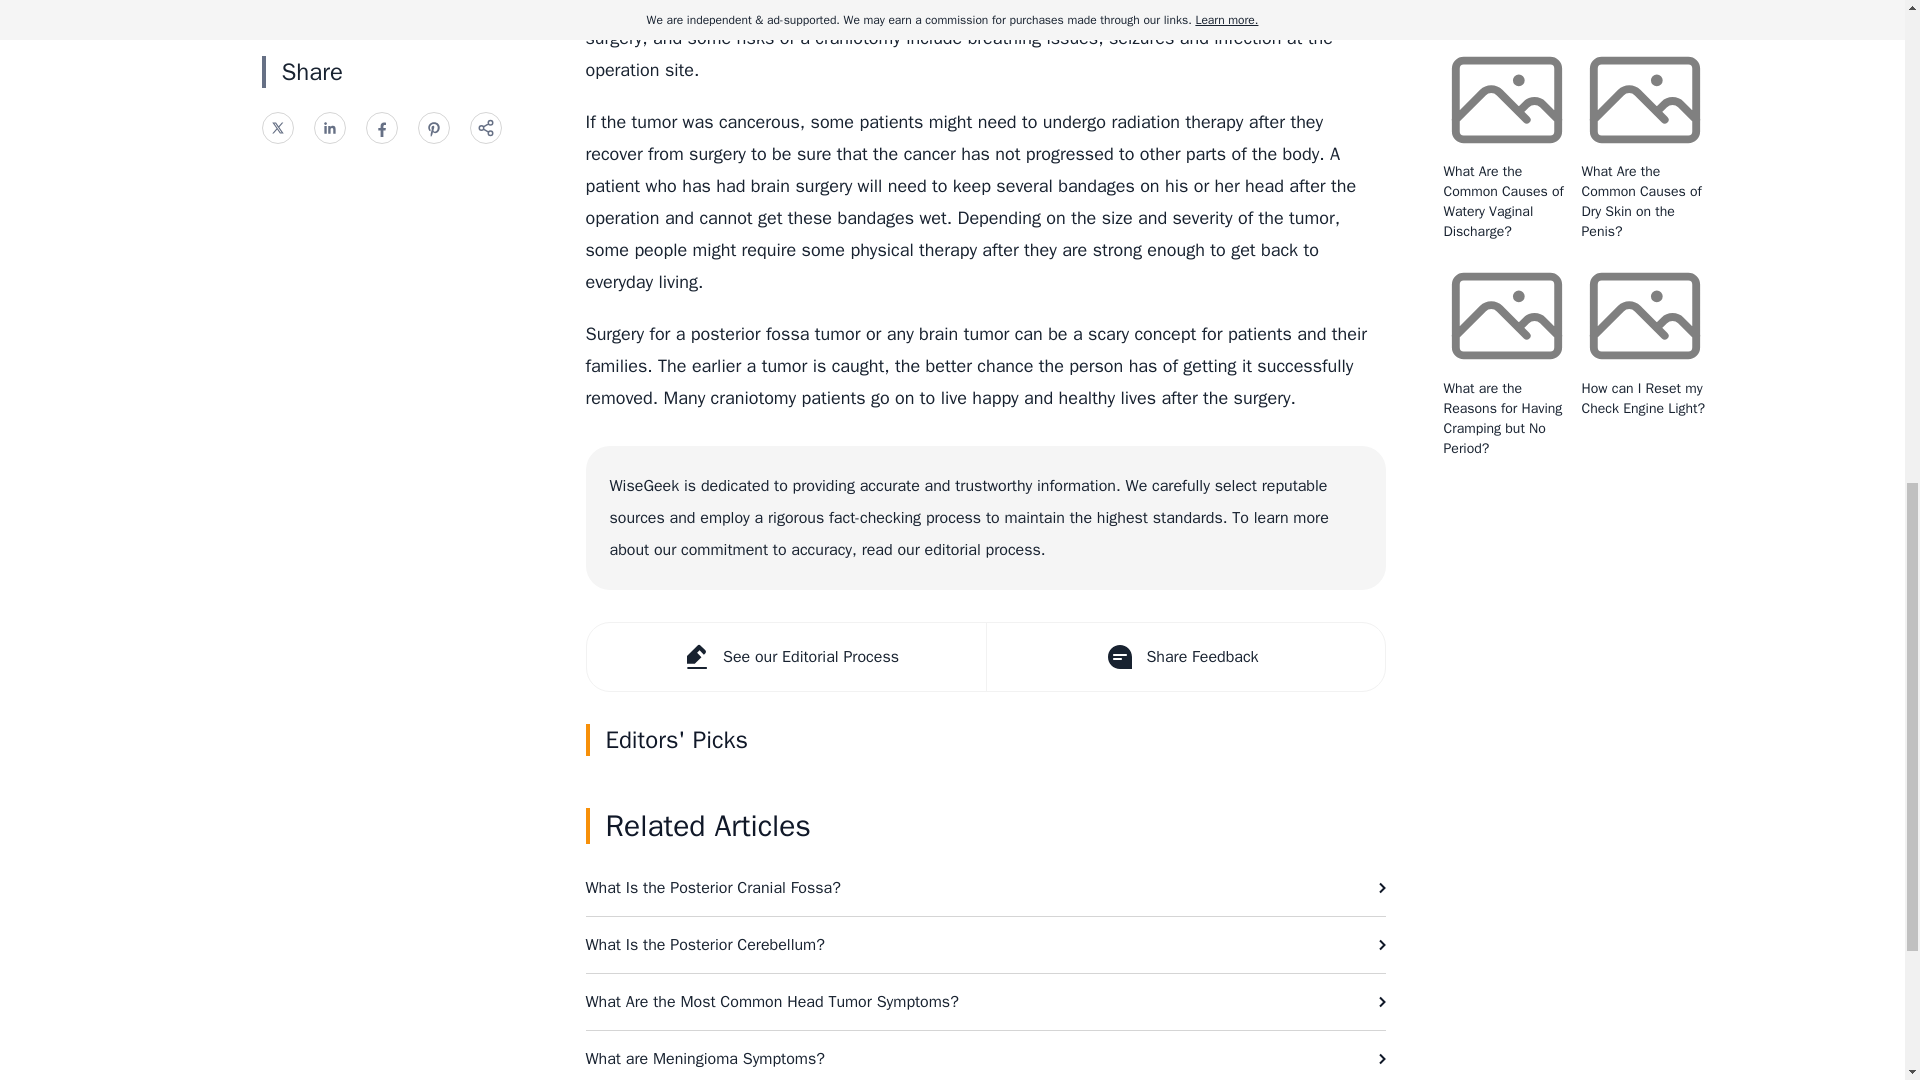  I want to click on See our Editorial Process, so click(784, 657).